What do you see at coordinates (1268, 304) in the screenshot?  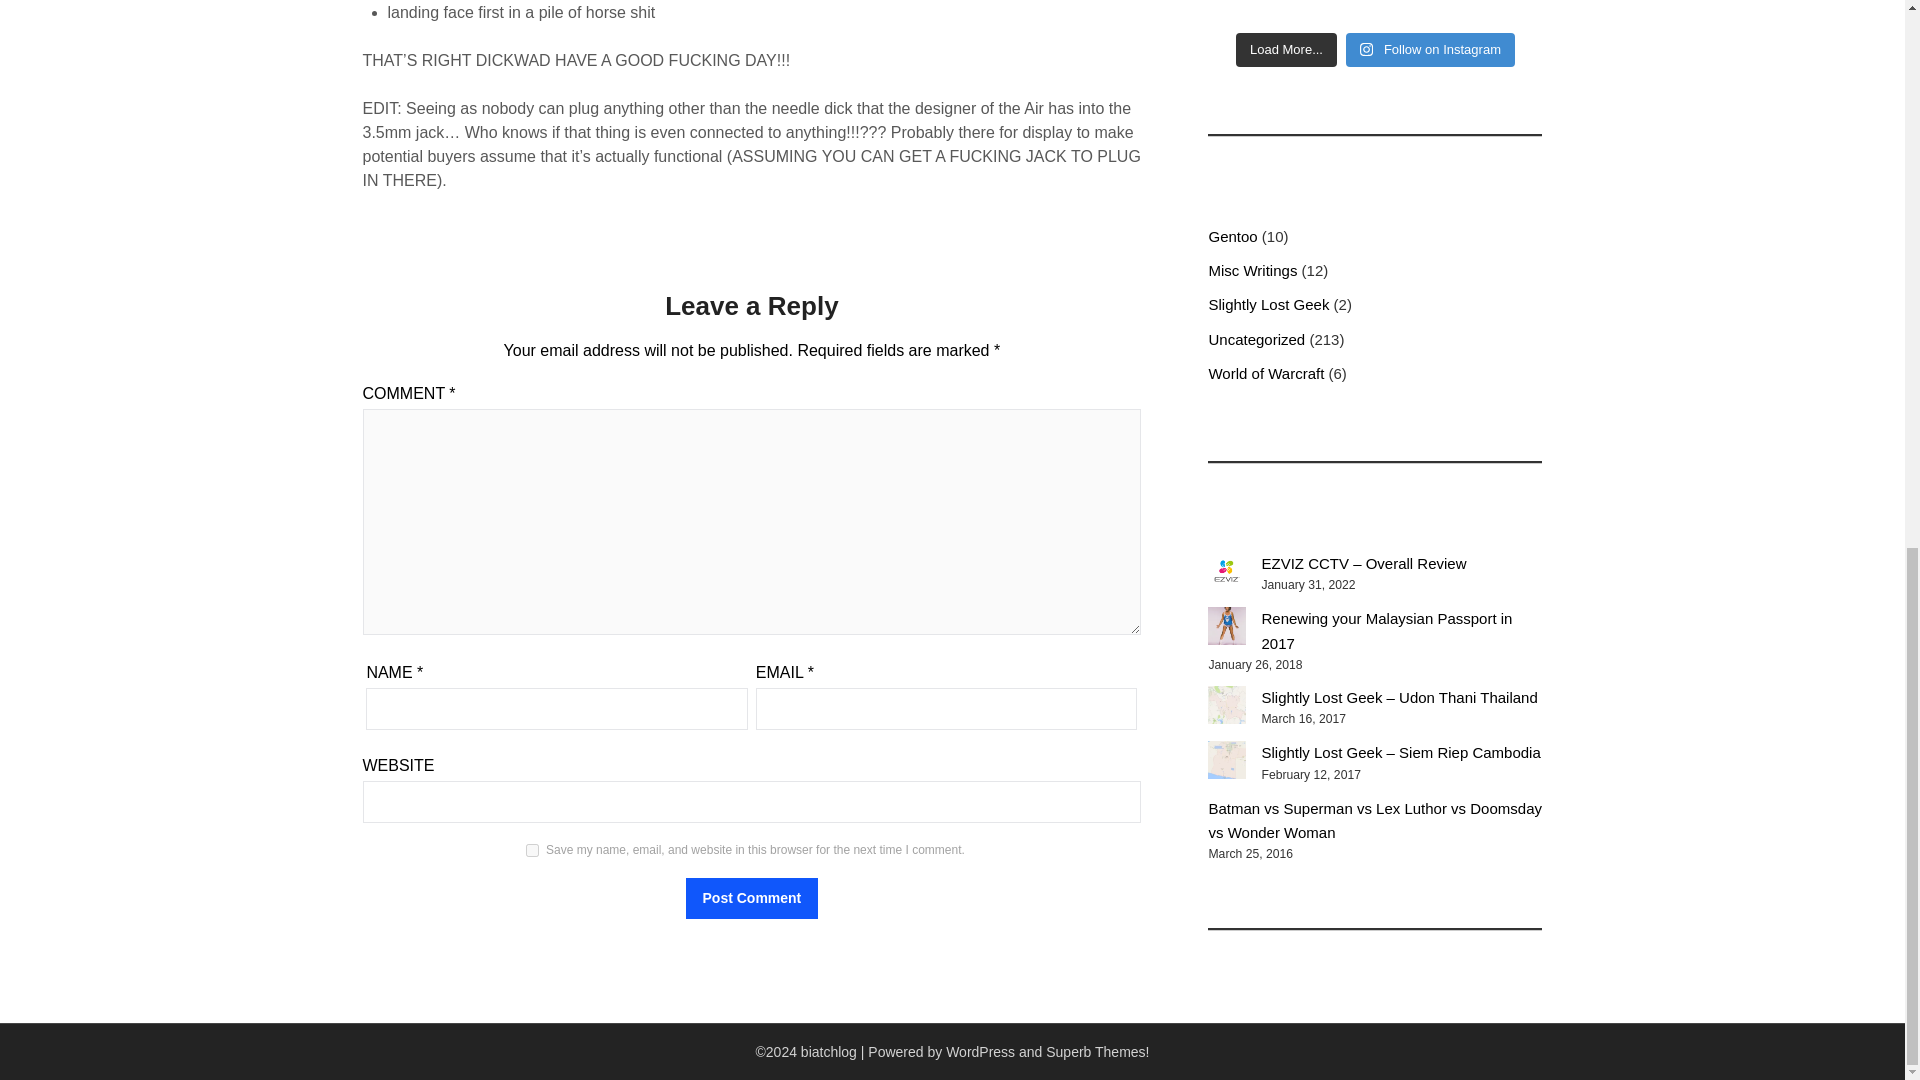 I see `Slightly Lost Geek` at bounding box center [1268, 304].